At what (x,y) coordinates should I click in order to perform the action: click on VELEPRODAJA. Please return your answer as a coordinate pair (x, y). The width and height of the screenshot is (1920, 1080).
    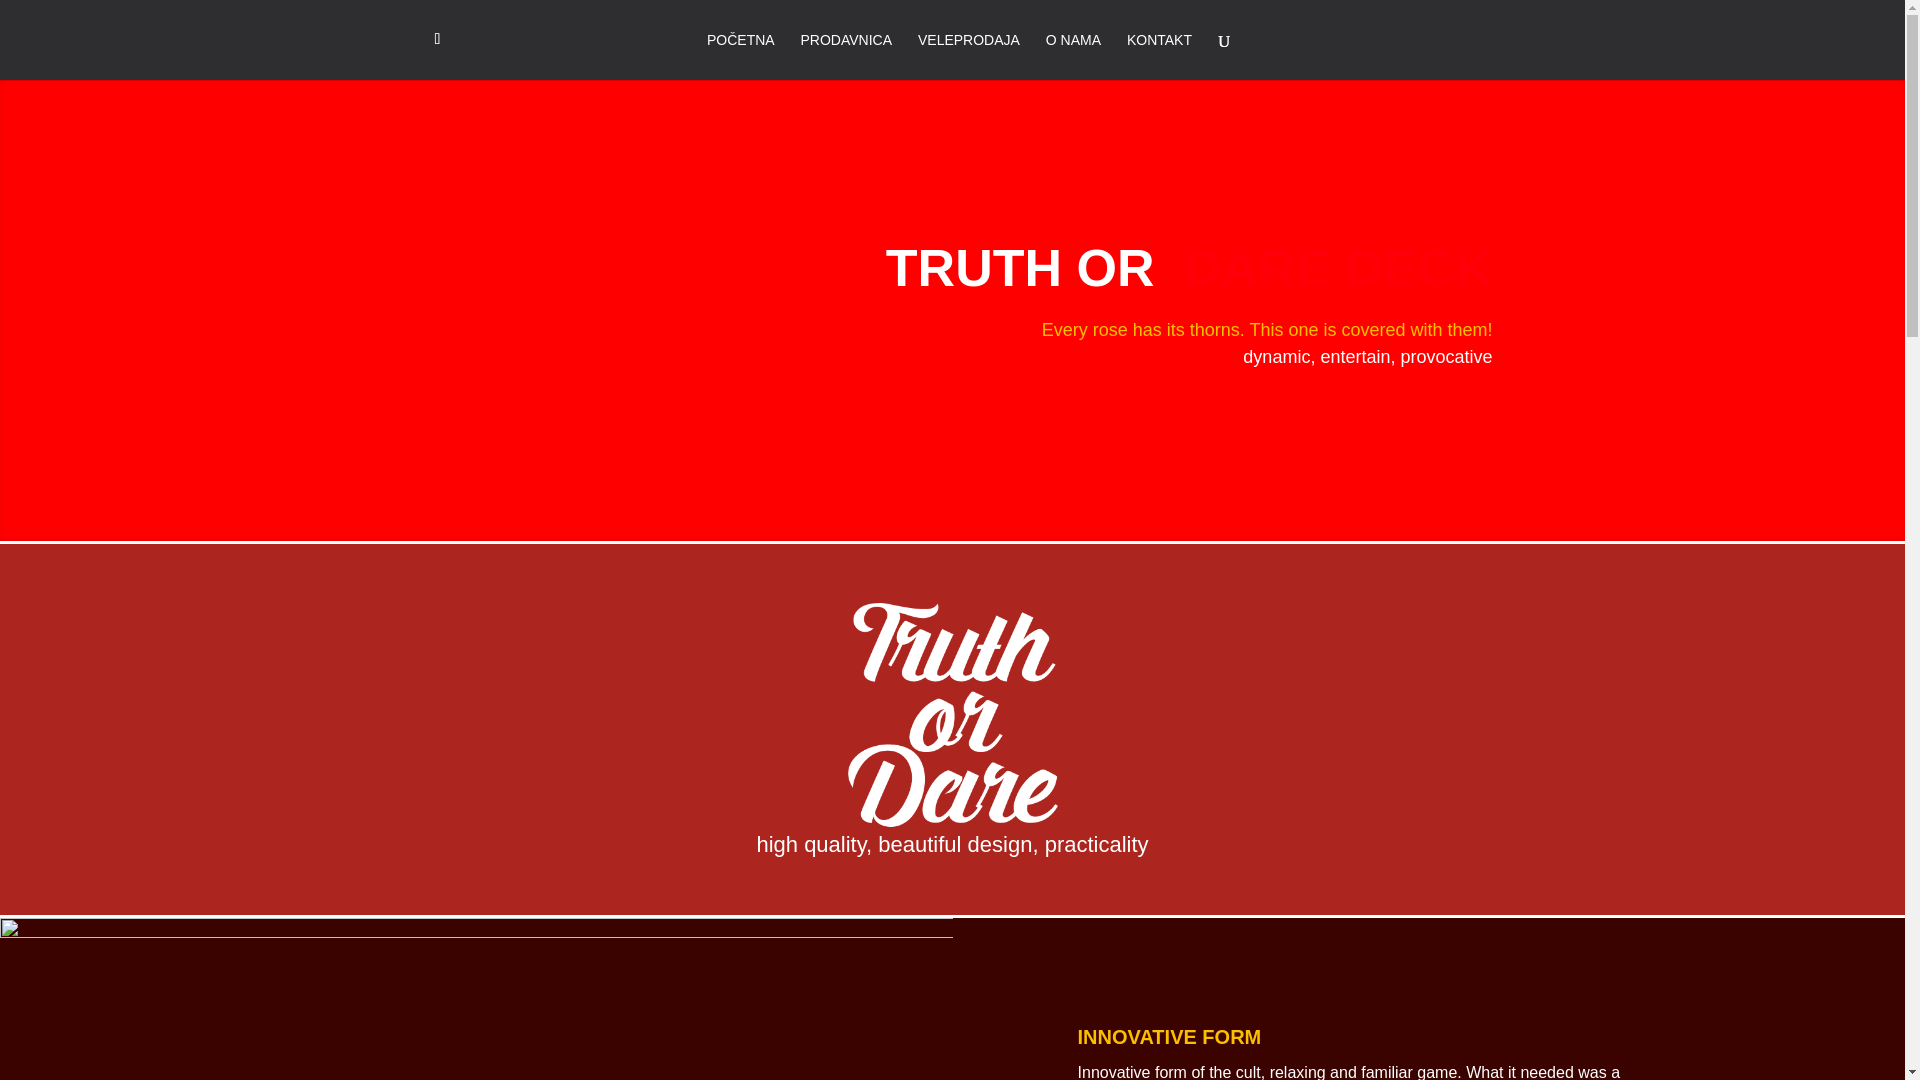
    Looking at the image, I should click on (968, 56).